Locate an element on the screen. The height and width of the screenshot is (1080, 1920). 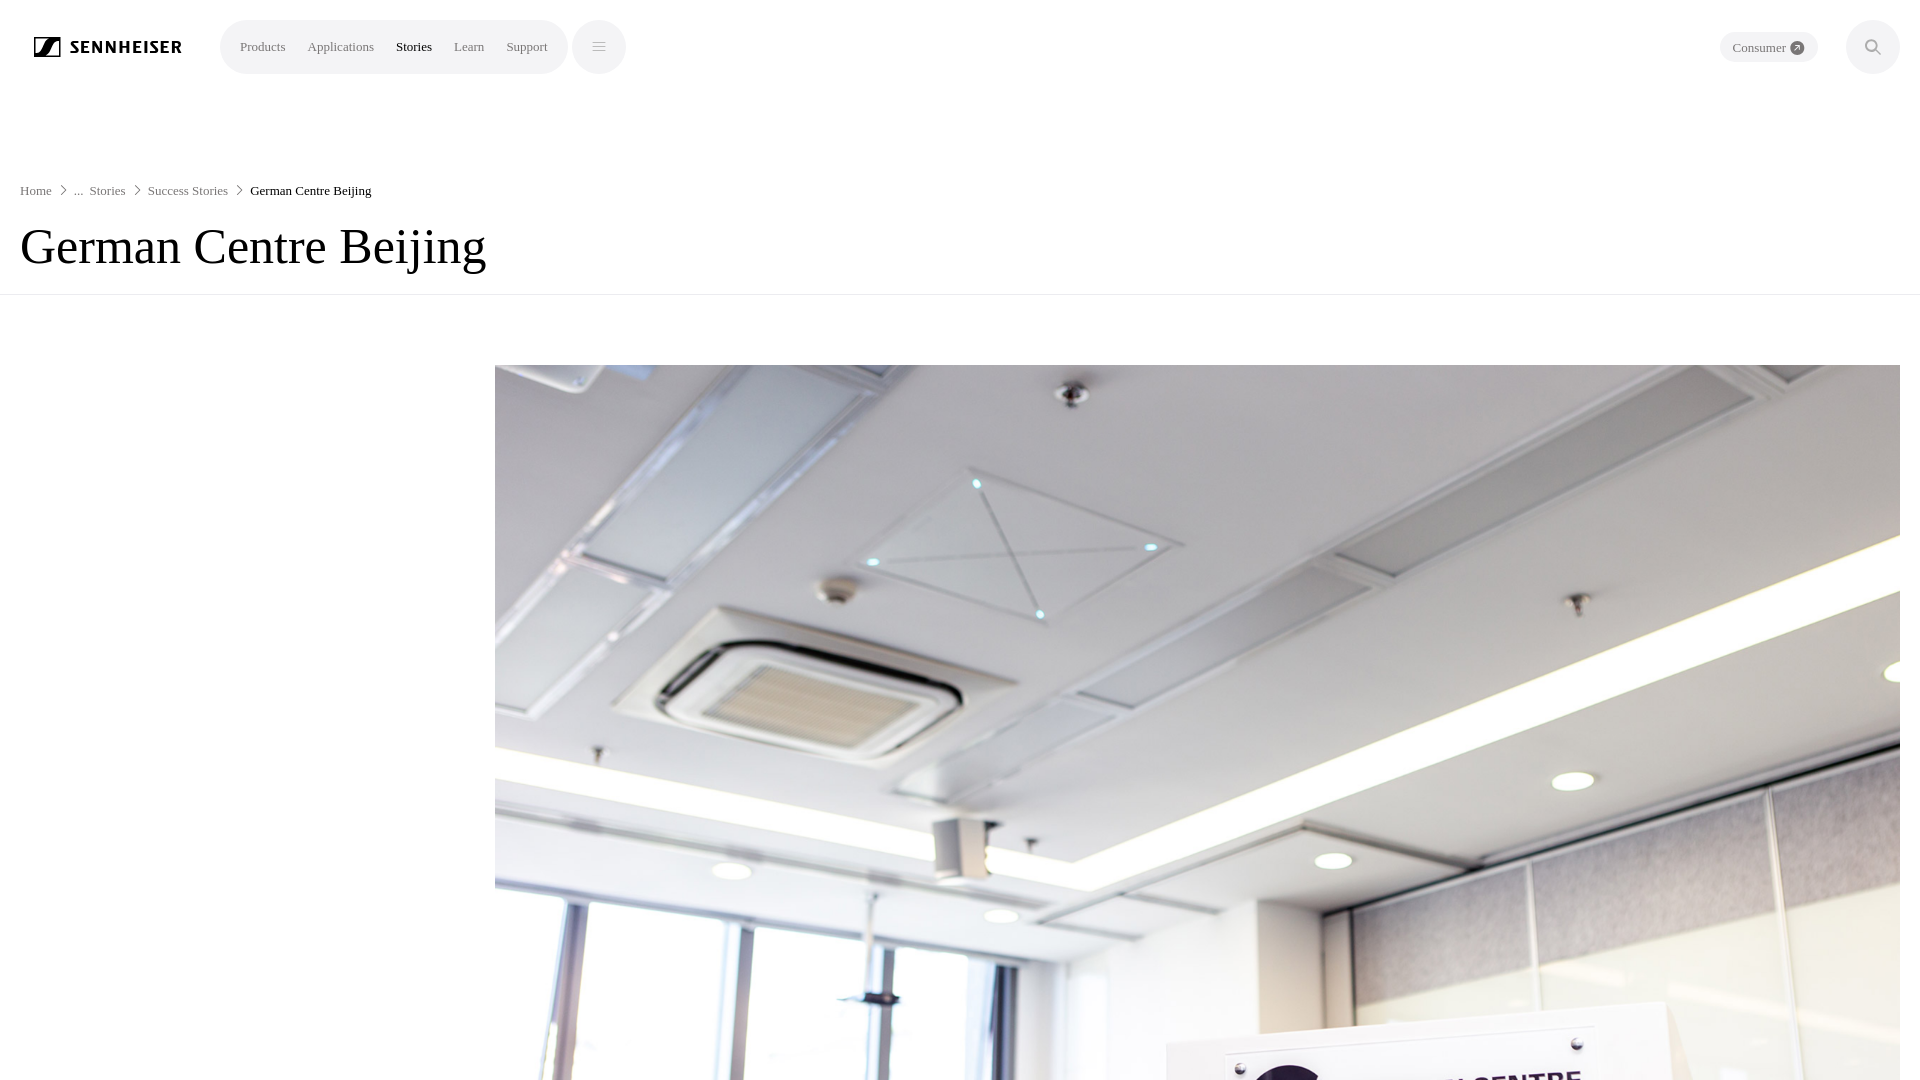
Products is located at coordinates (263, 46).